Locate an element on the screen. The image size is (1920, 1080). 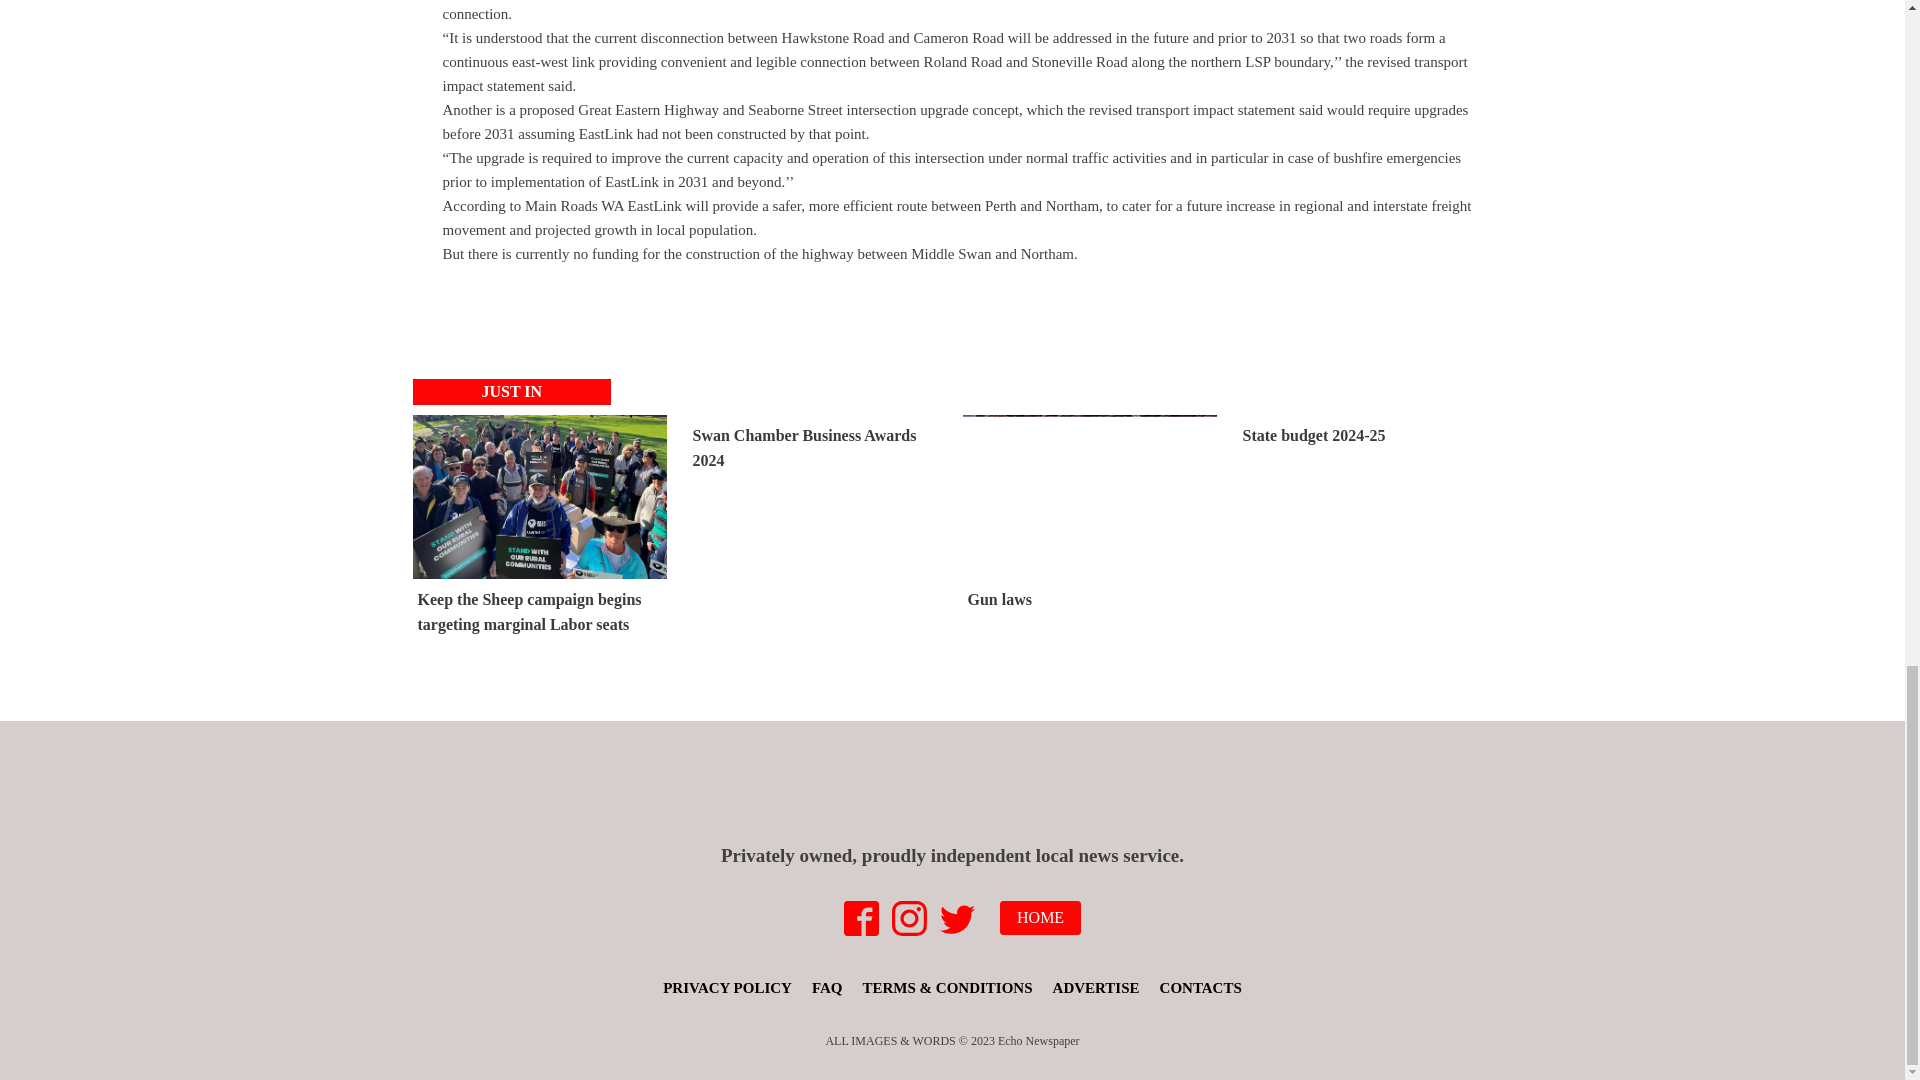
State budget 2024-25 is located at coordinates (1314, 435).